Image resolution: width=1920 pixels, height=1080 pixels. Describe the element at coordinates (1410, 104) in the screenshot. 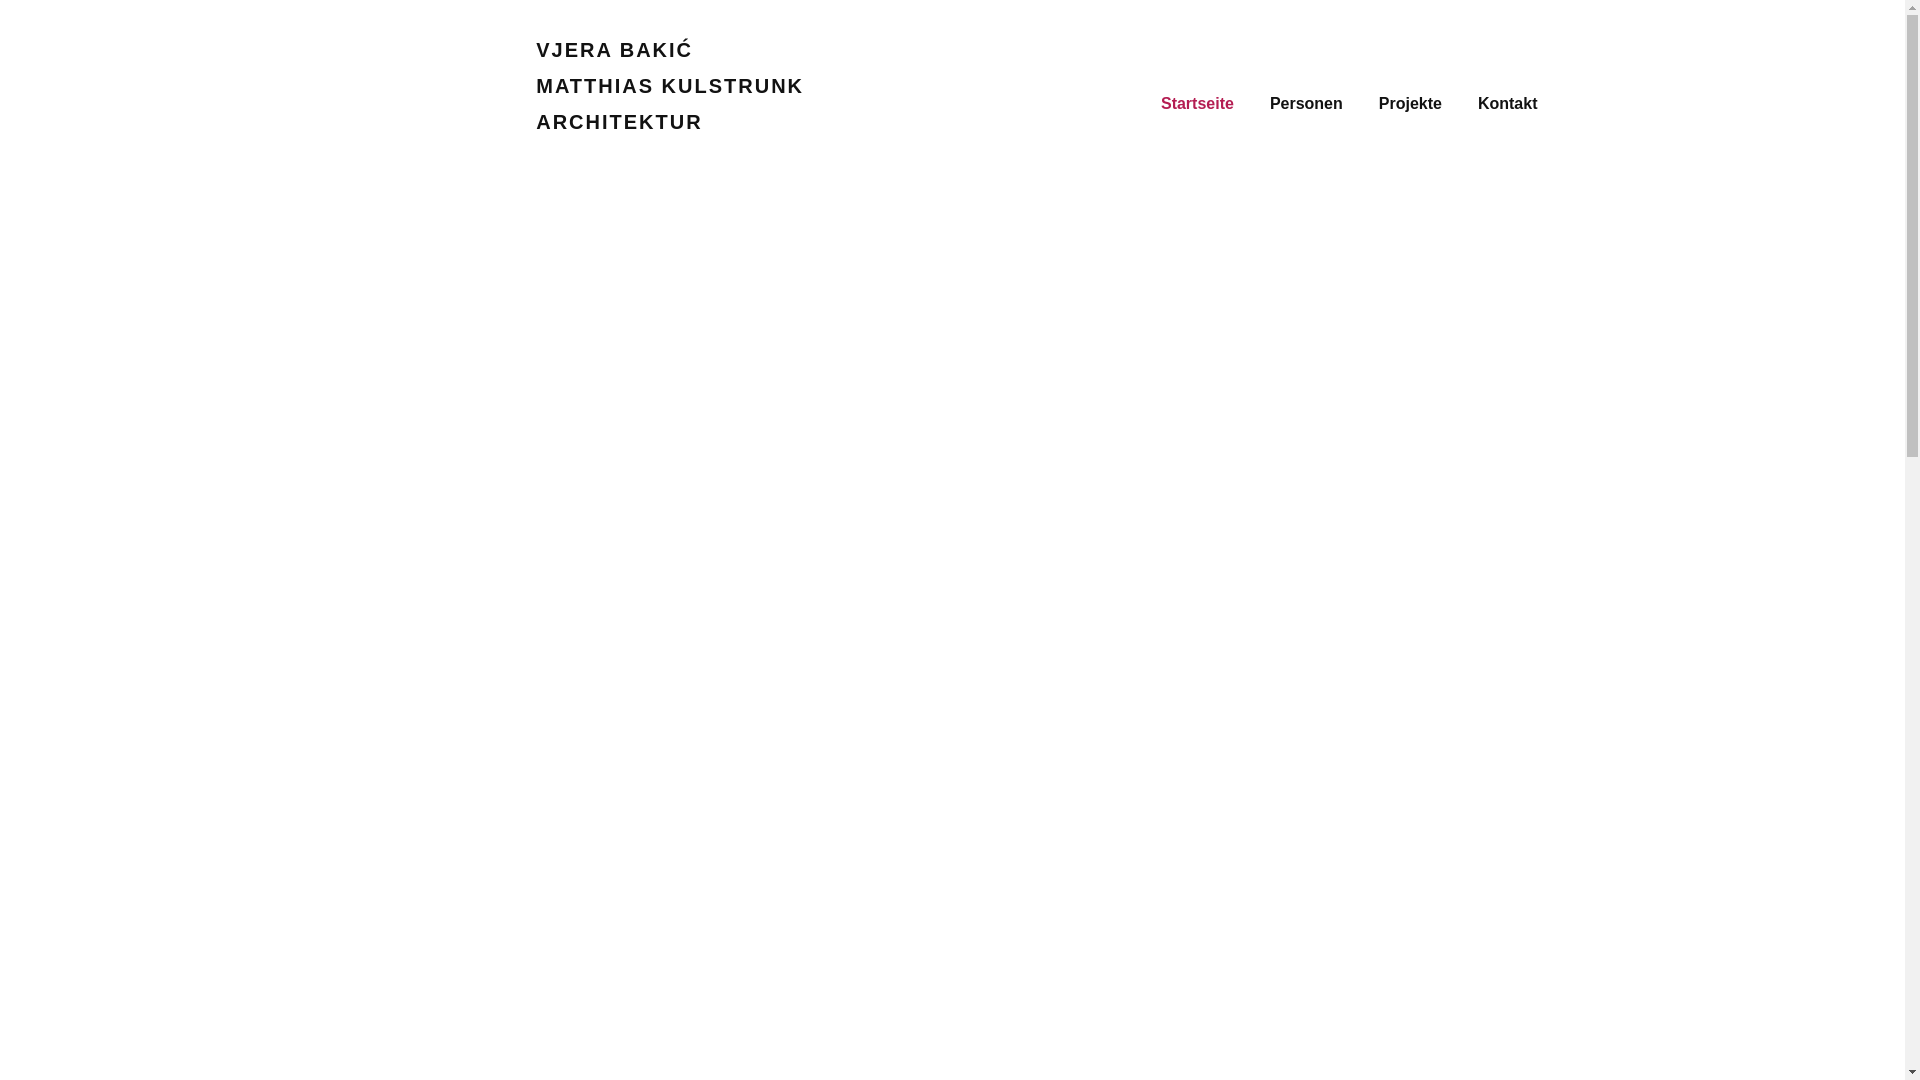

I see `Projekte` at that location.